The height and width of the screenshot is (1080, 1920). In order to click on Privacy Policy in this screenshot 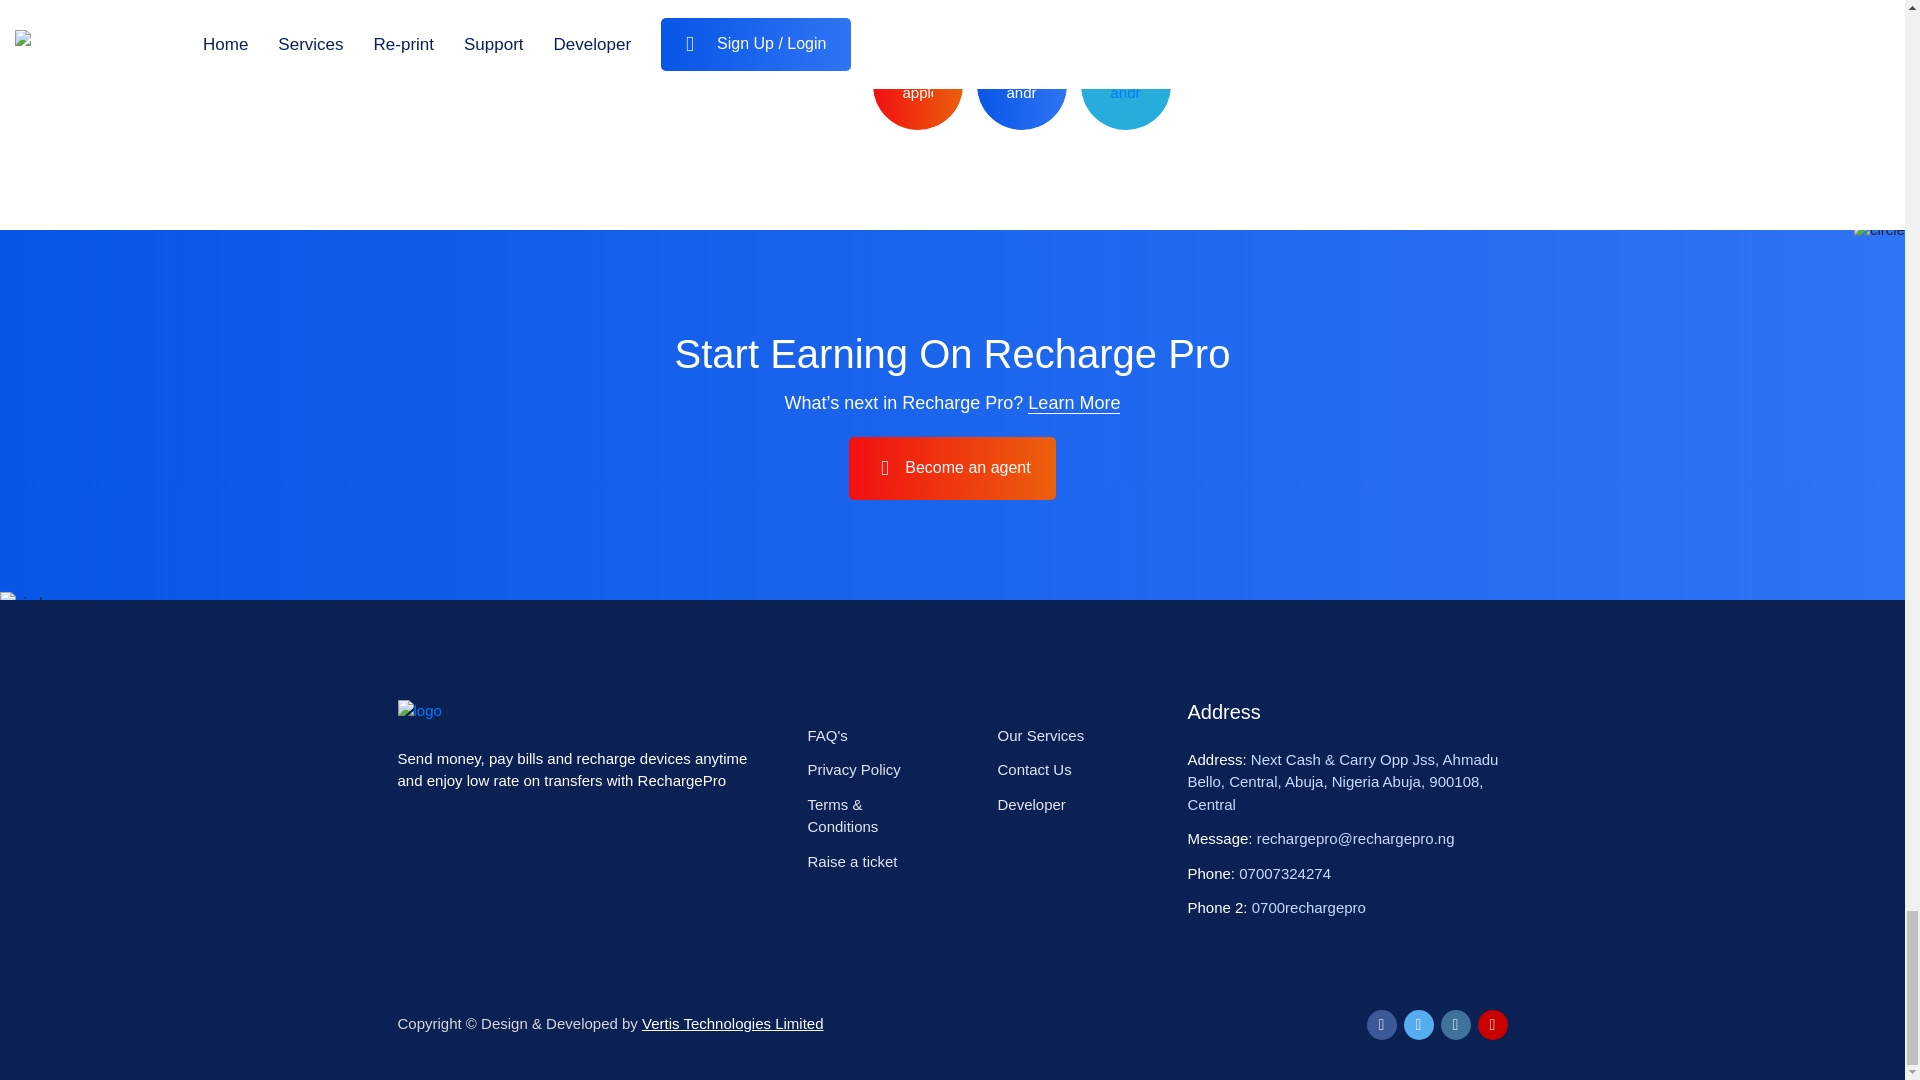, I will do `click(853, 769)`.